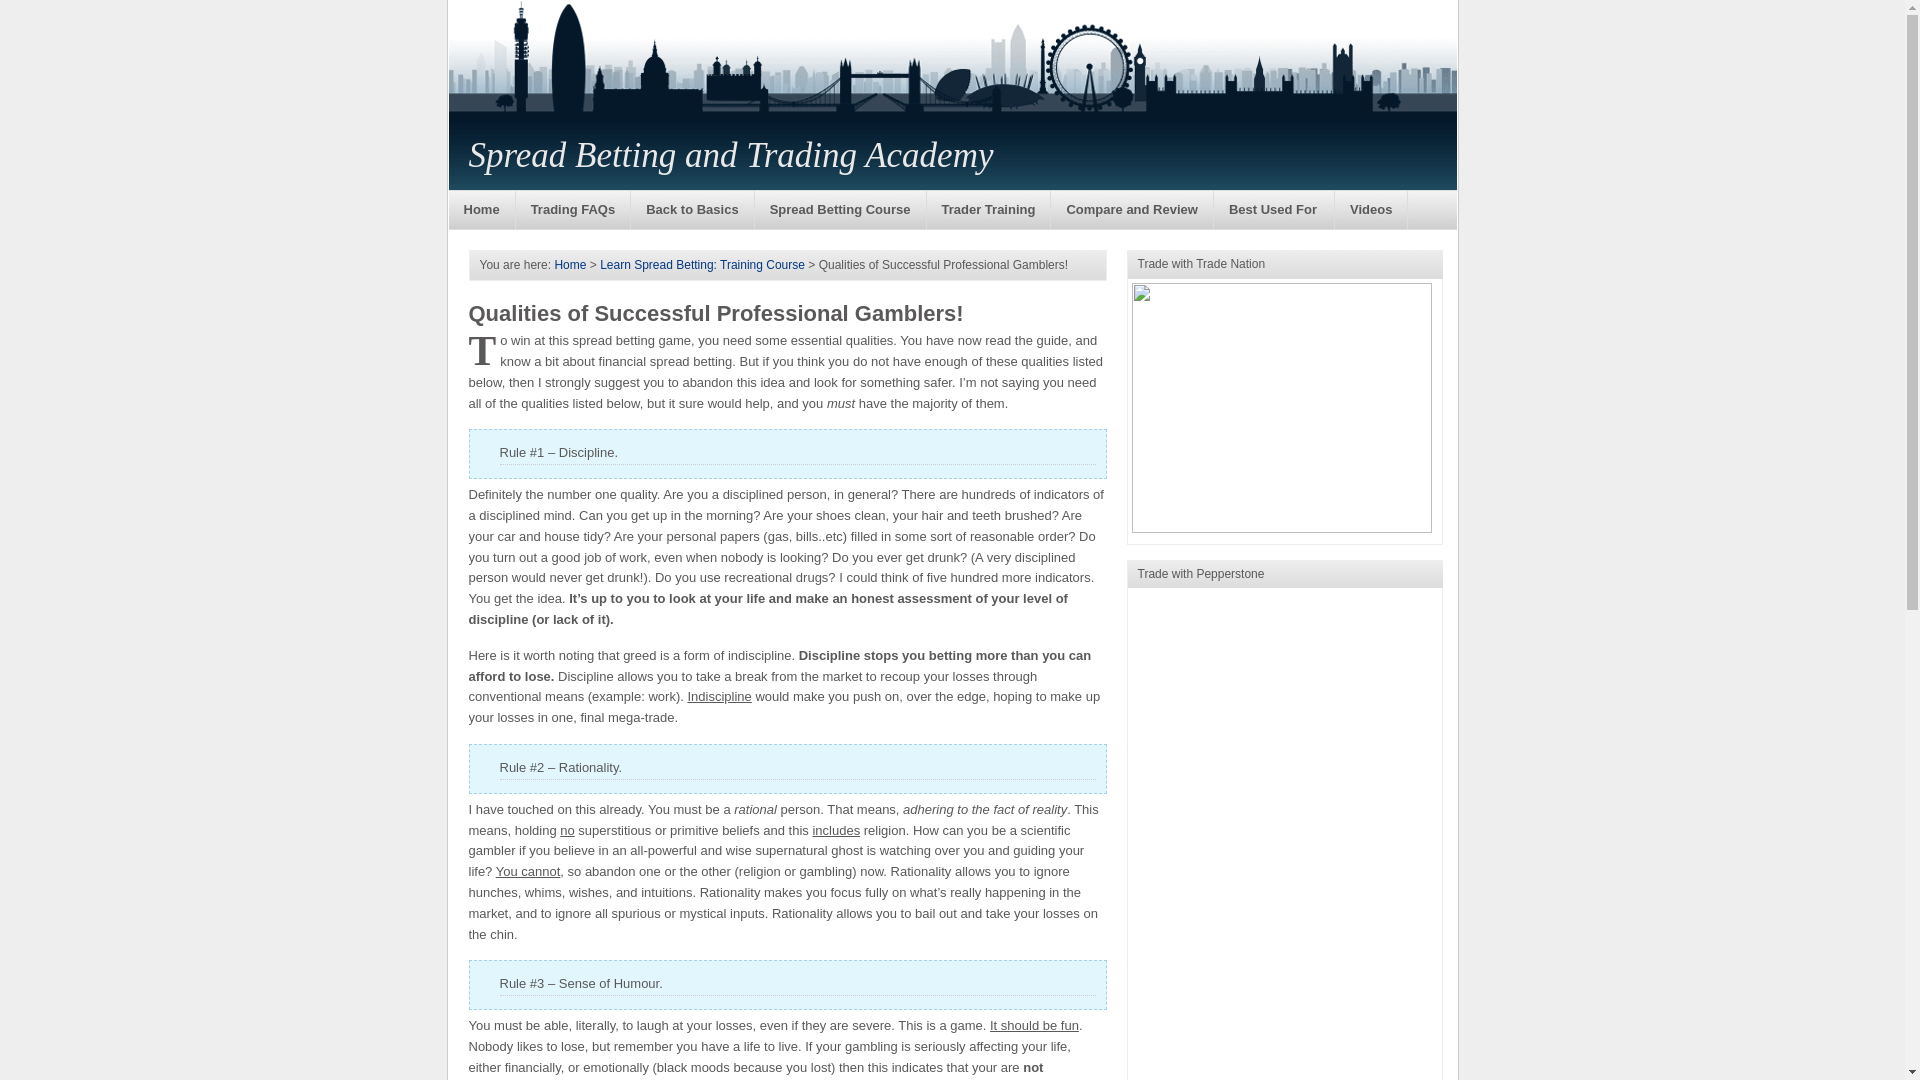 The height and width of the screenshot is (1080, 1920). Describe the element at coordinates (840, 210) in the screenshot. I see `Spread Betting Course` at that location.